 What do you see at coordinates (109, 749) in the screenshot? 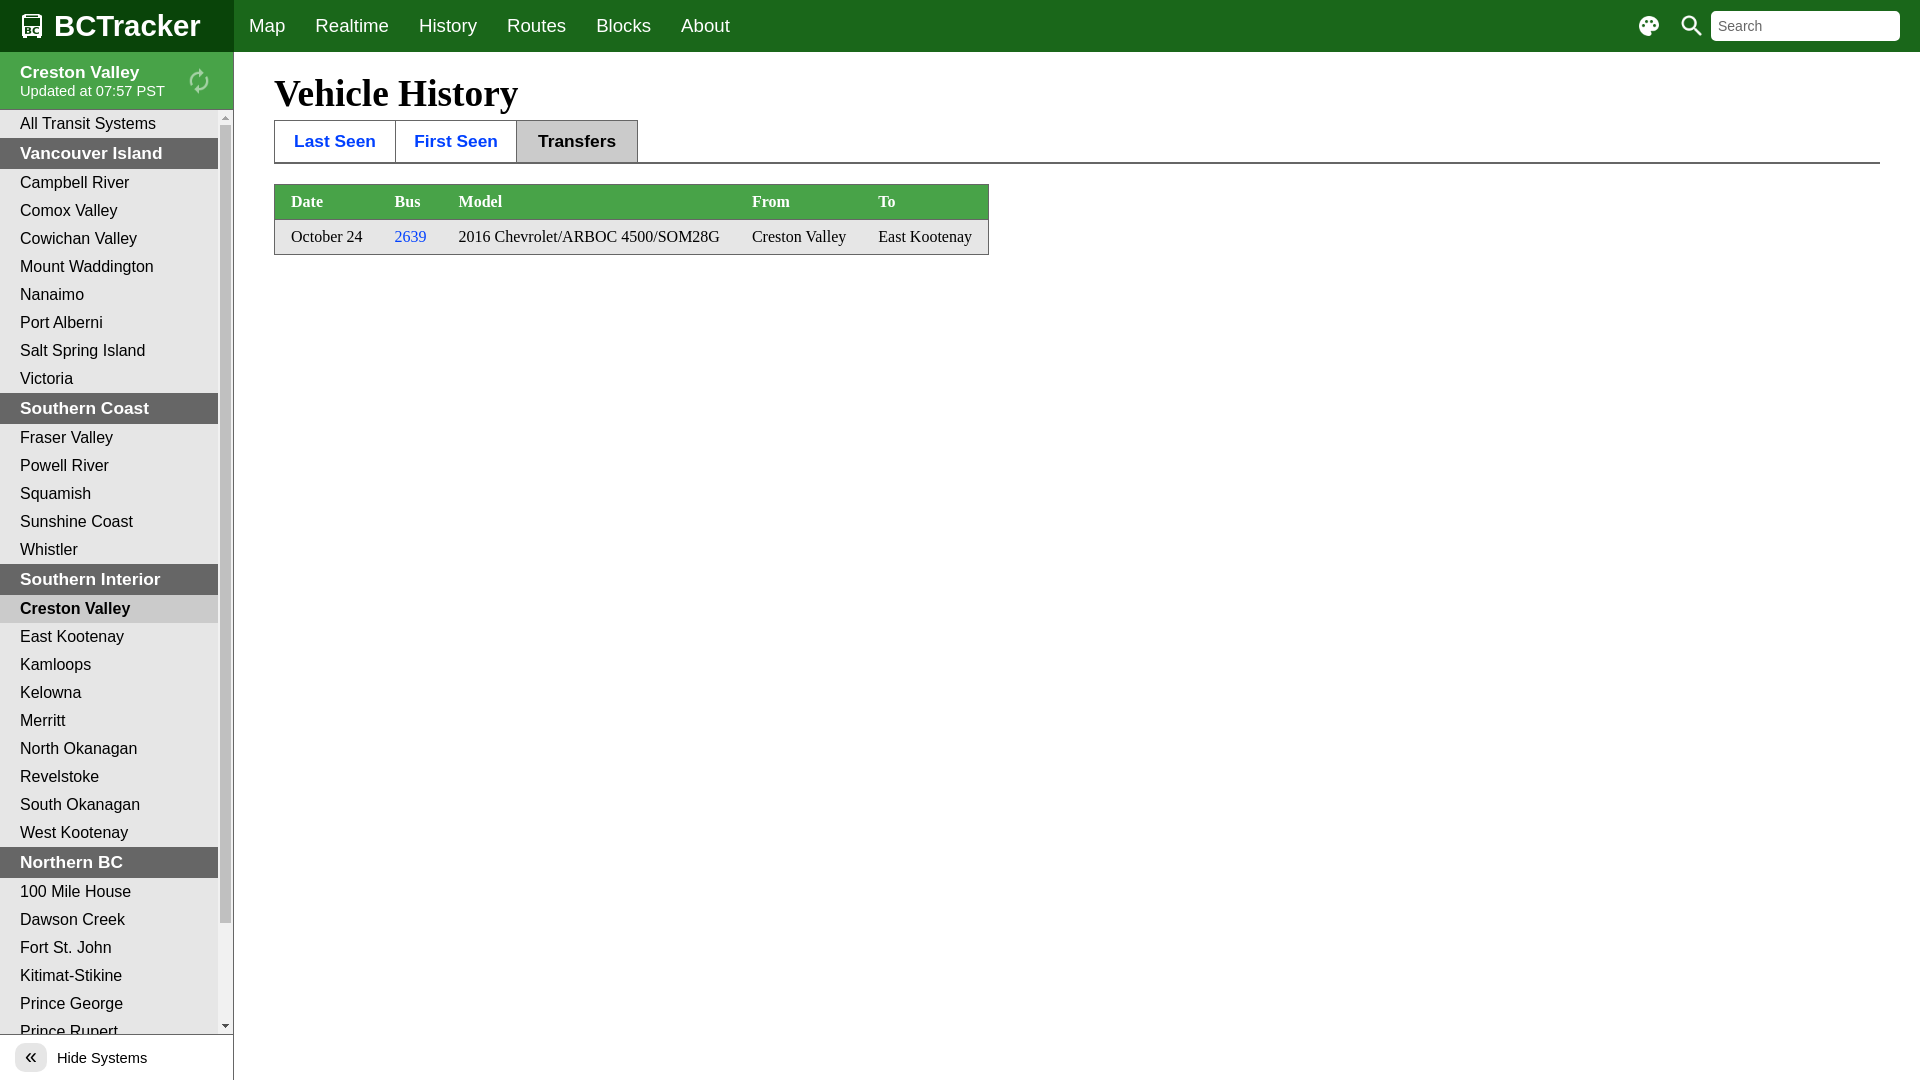
I see `North Okanagan` at bounding box center [109, 749].